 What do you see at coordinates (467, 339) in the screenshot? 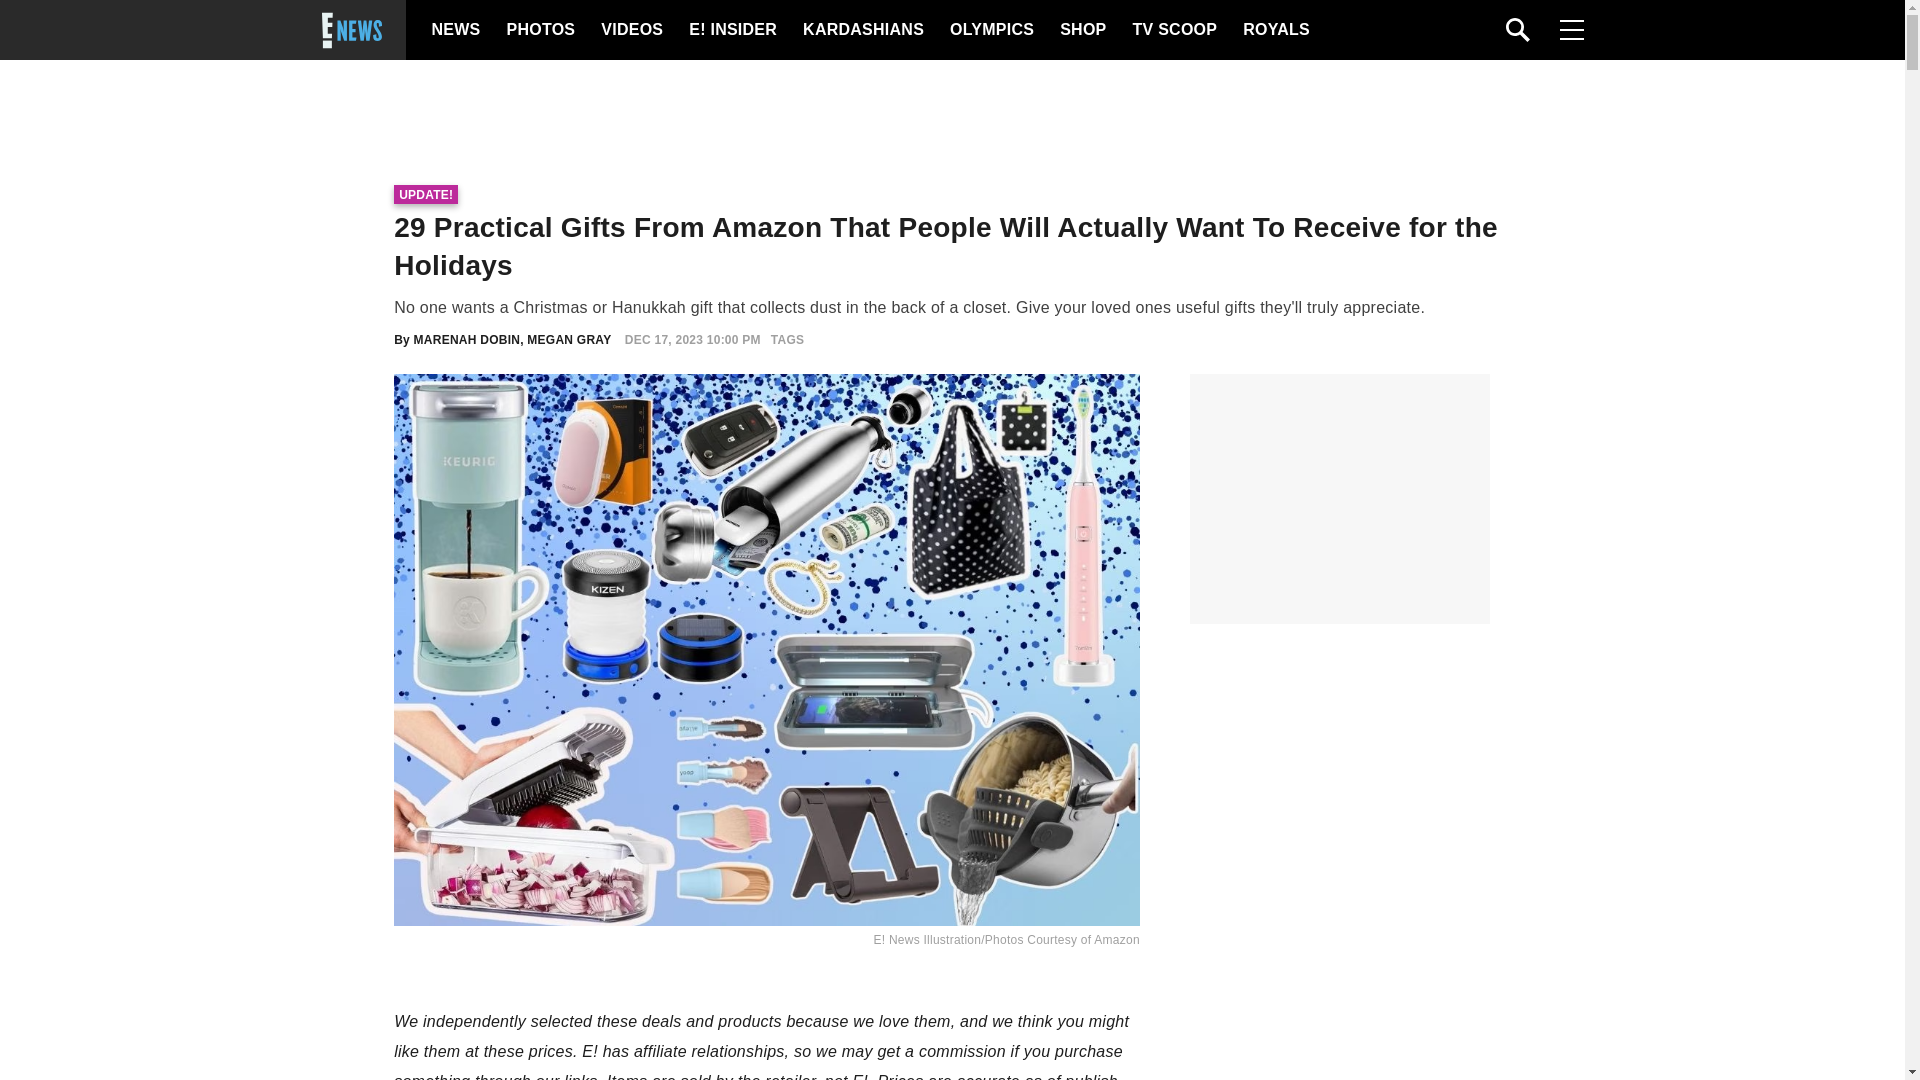
I see `MARENAH DOBIN` at bounding box center [467, 339].